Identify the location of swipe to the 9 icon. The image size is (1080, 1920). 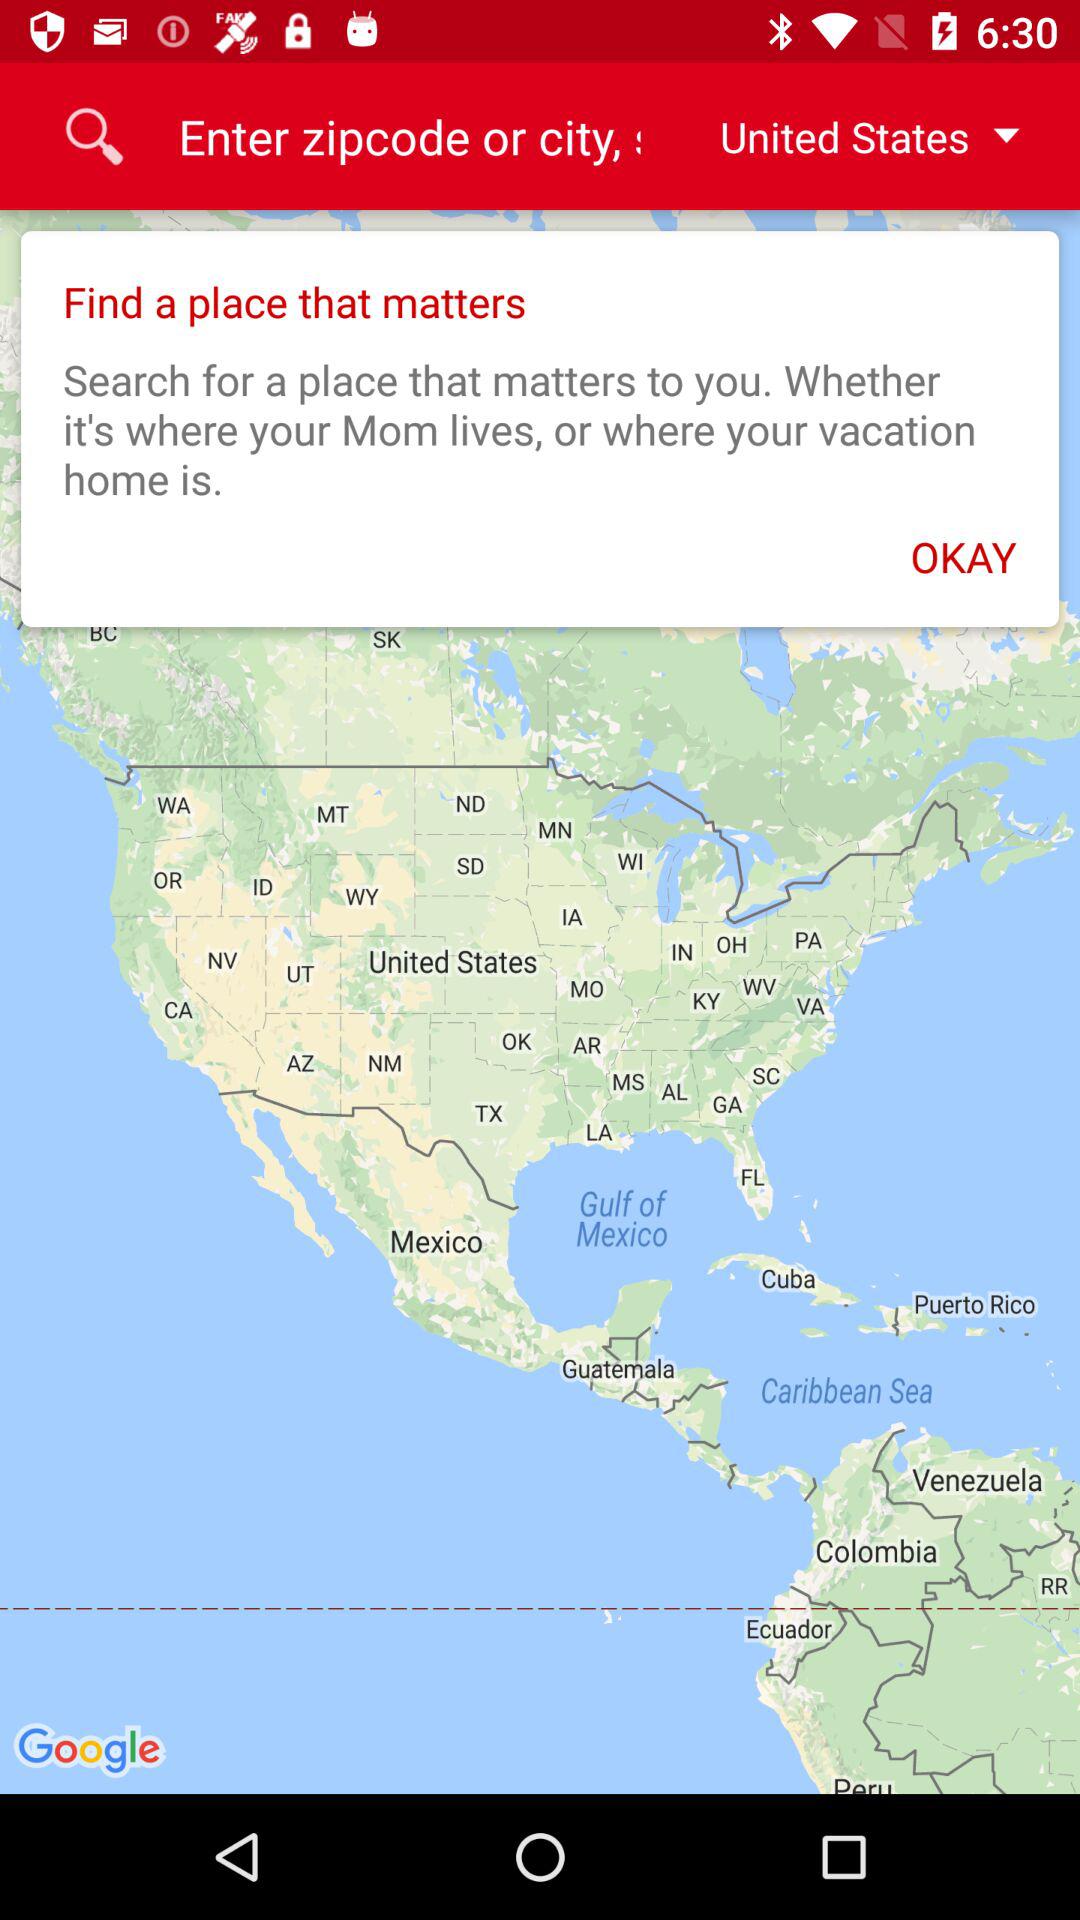
(407, 136).